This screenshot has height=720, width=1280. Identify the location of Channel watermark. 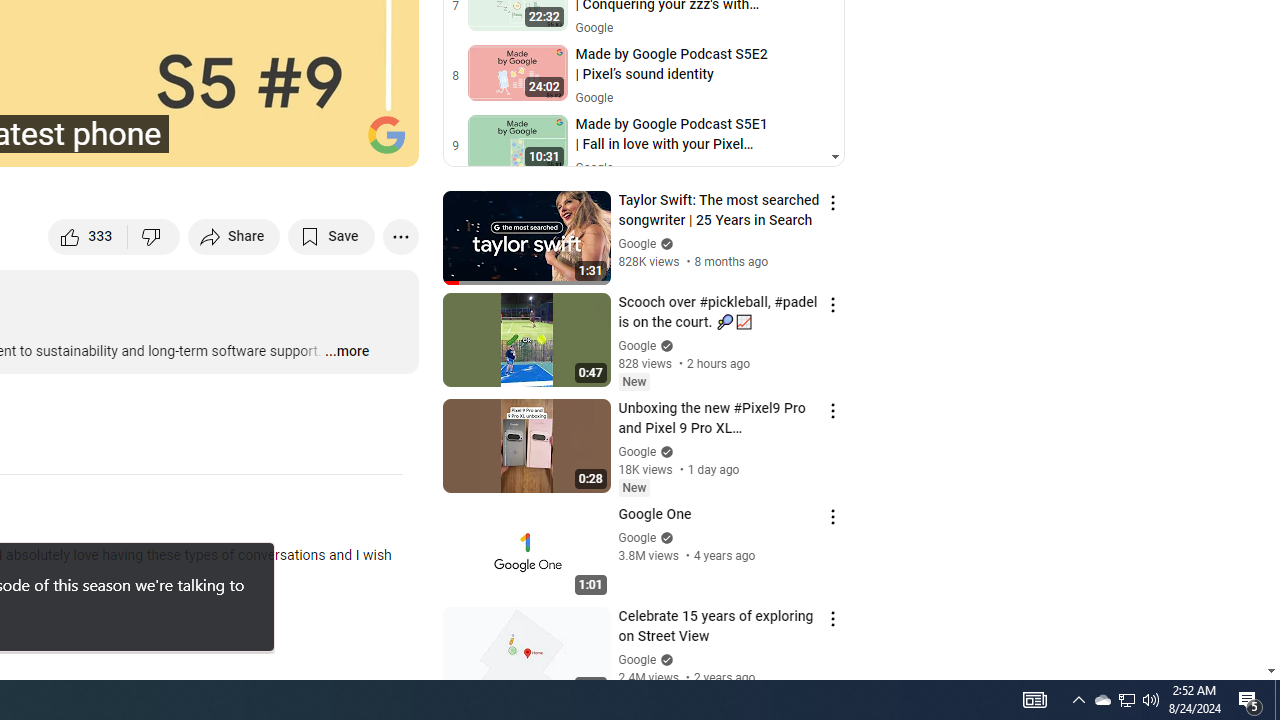
(386, 134).